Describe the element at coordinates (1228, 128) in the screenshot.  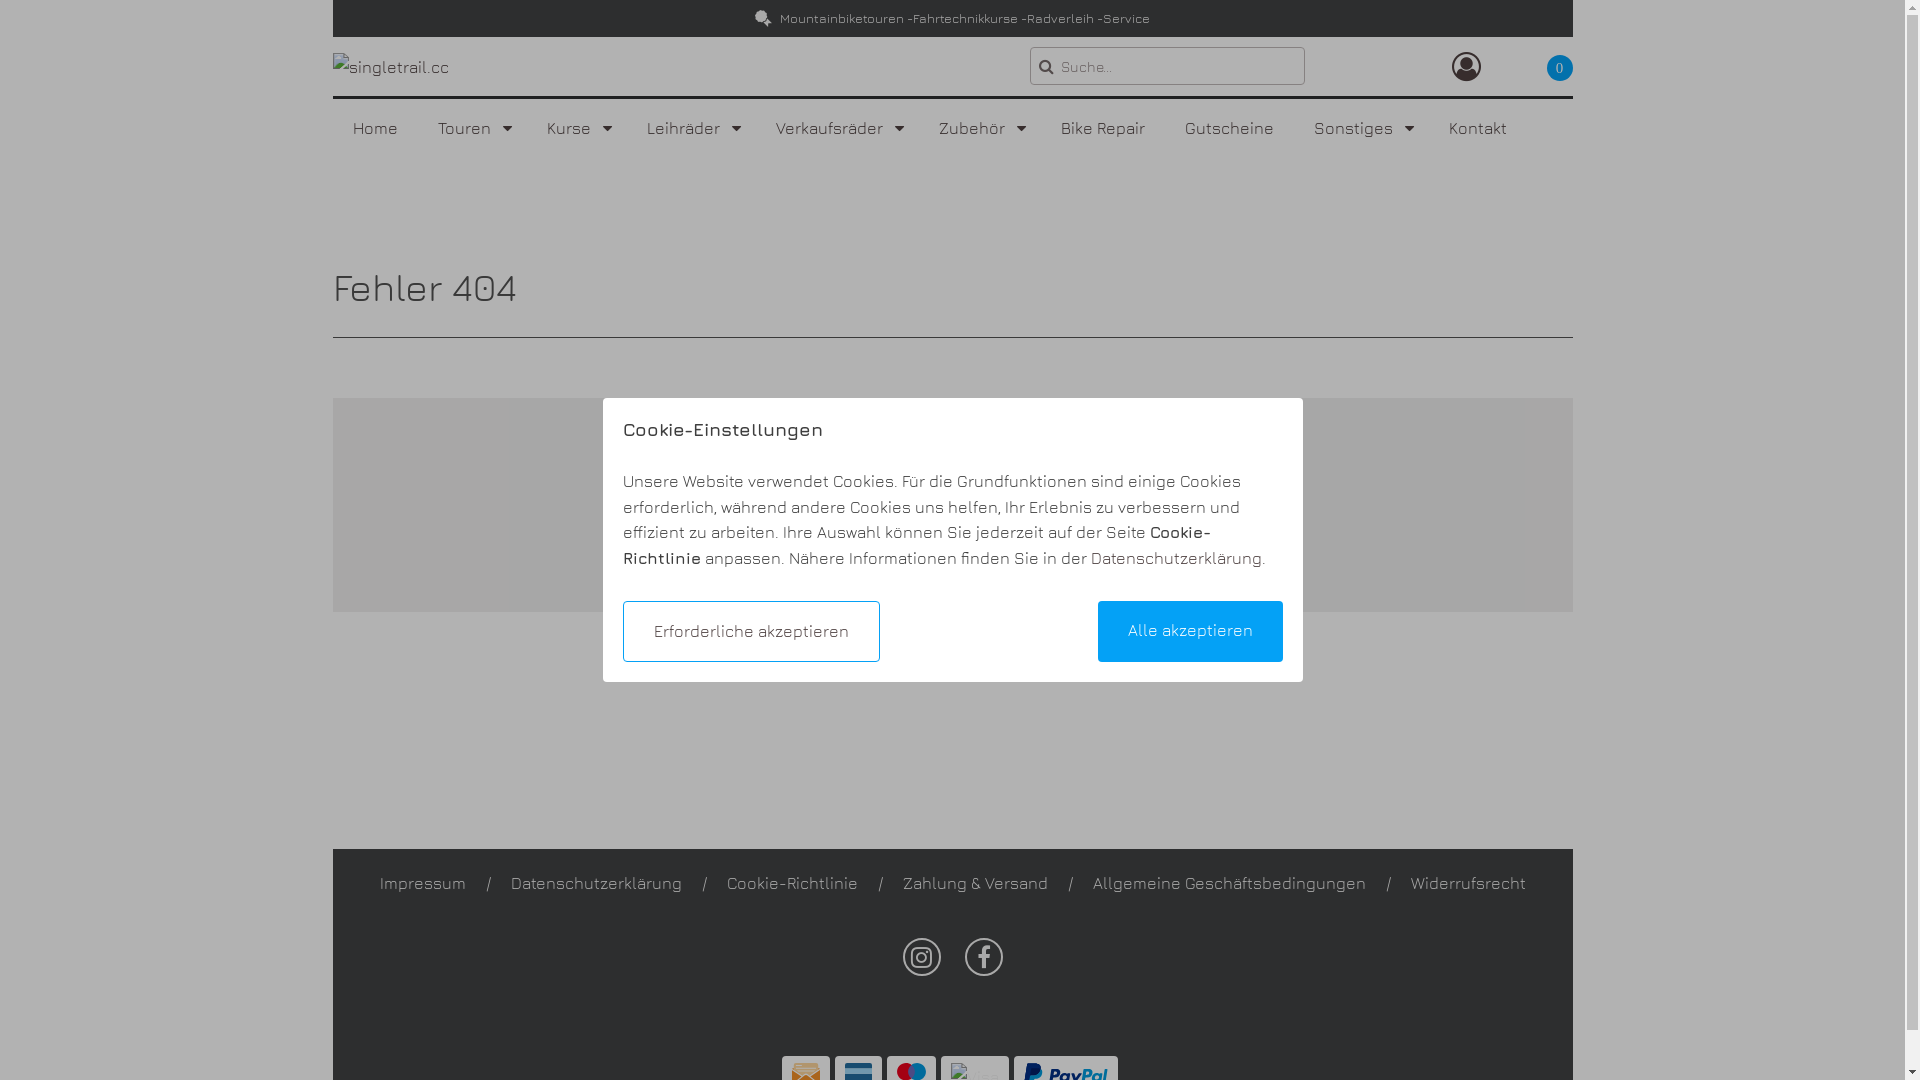
I see `Gutscheine` at that location.